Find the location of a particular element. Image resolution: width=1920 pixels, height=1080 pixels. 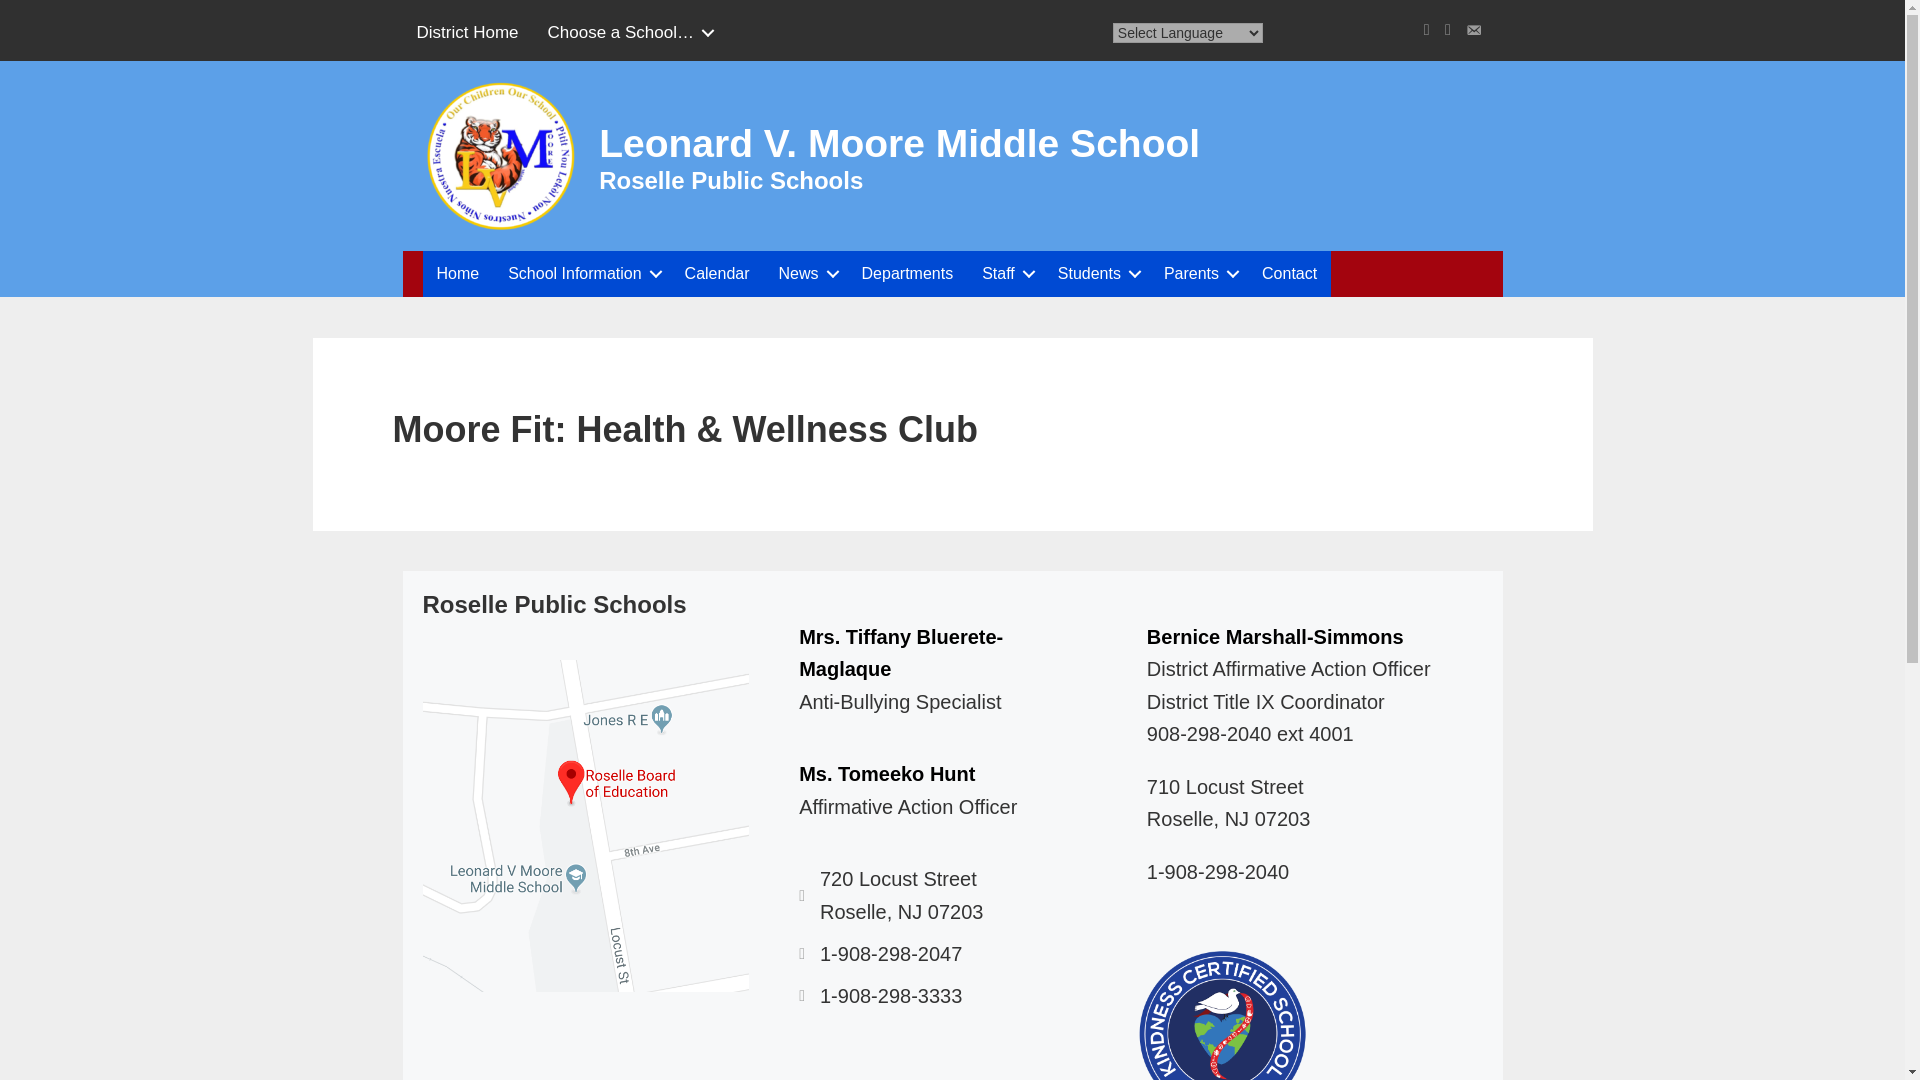

School Information is located at coordinates (580, 274).